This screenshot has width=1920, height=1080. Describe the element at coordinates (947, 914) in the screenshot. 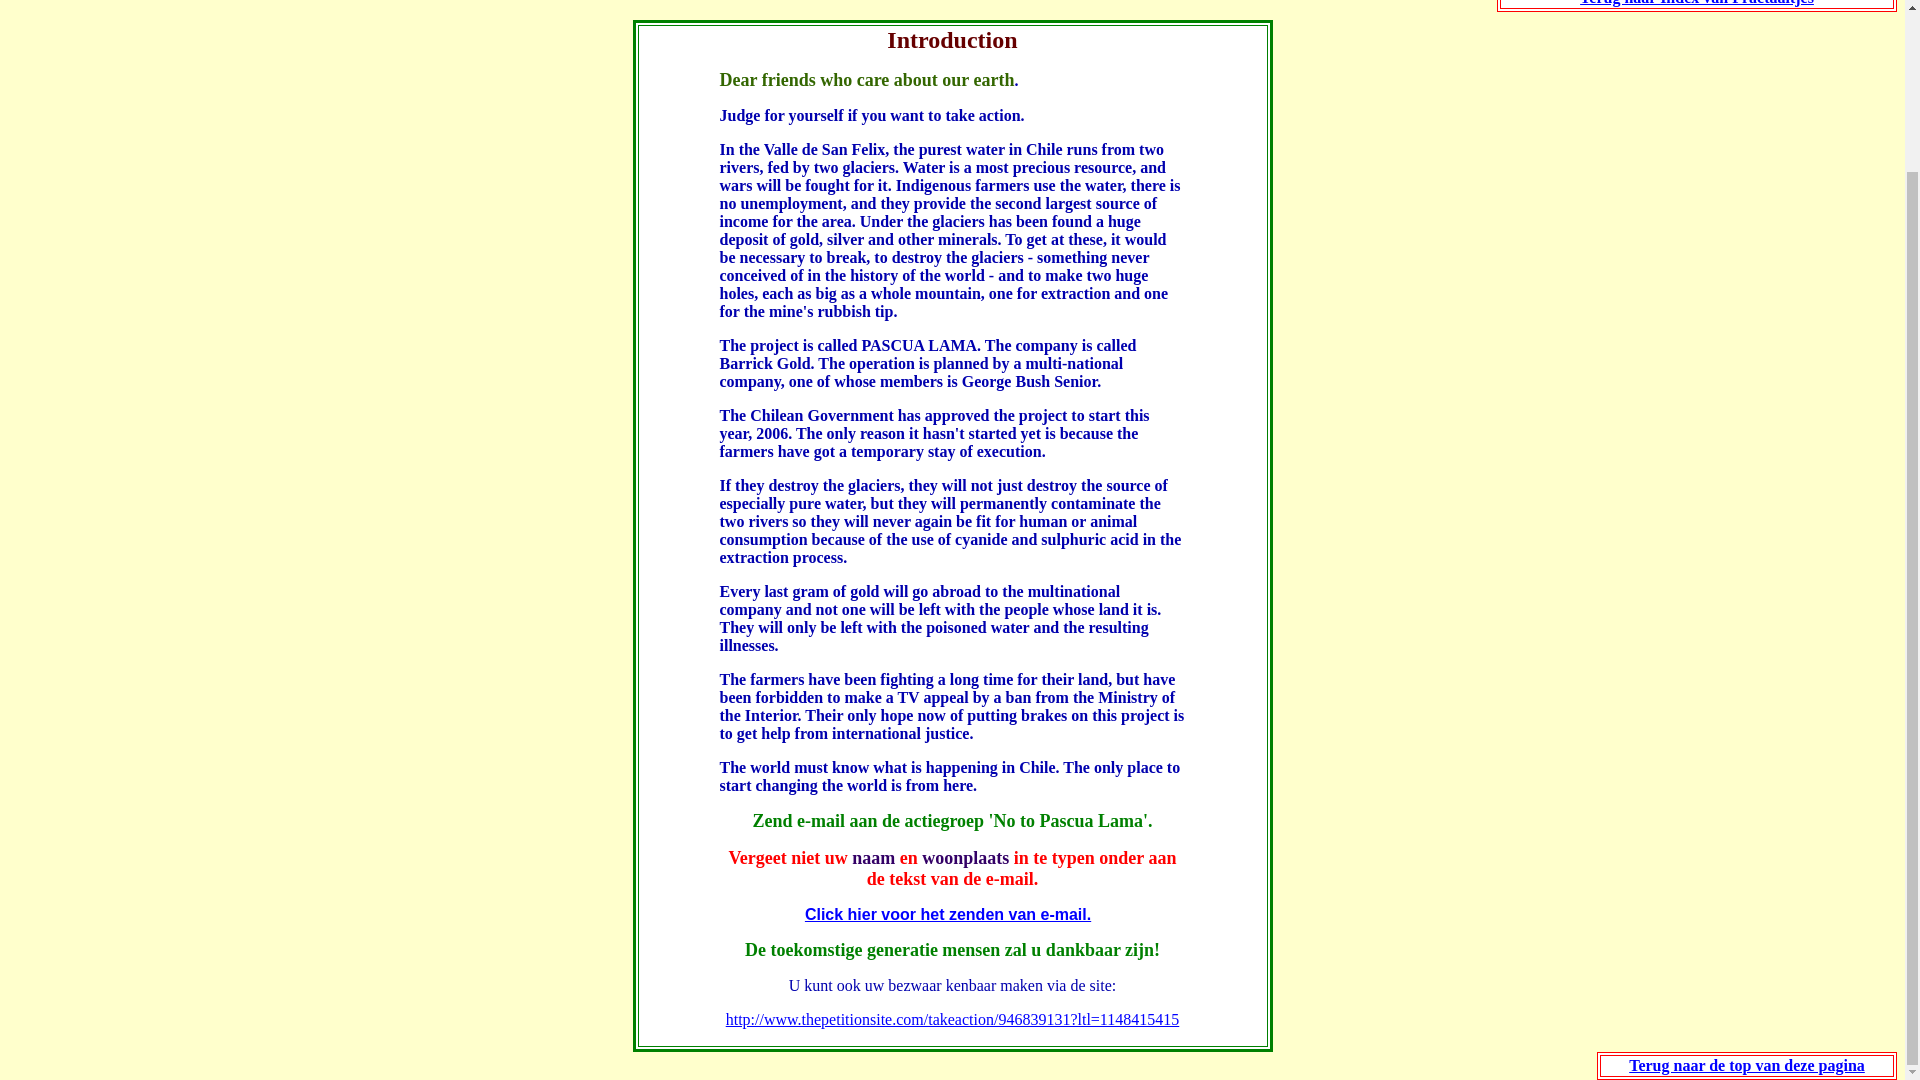

I see `Click hier voor het zenden van e-mail.` at that location.